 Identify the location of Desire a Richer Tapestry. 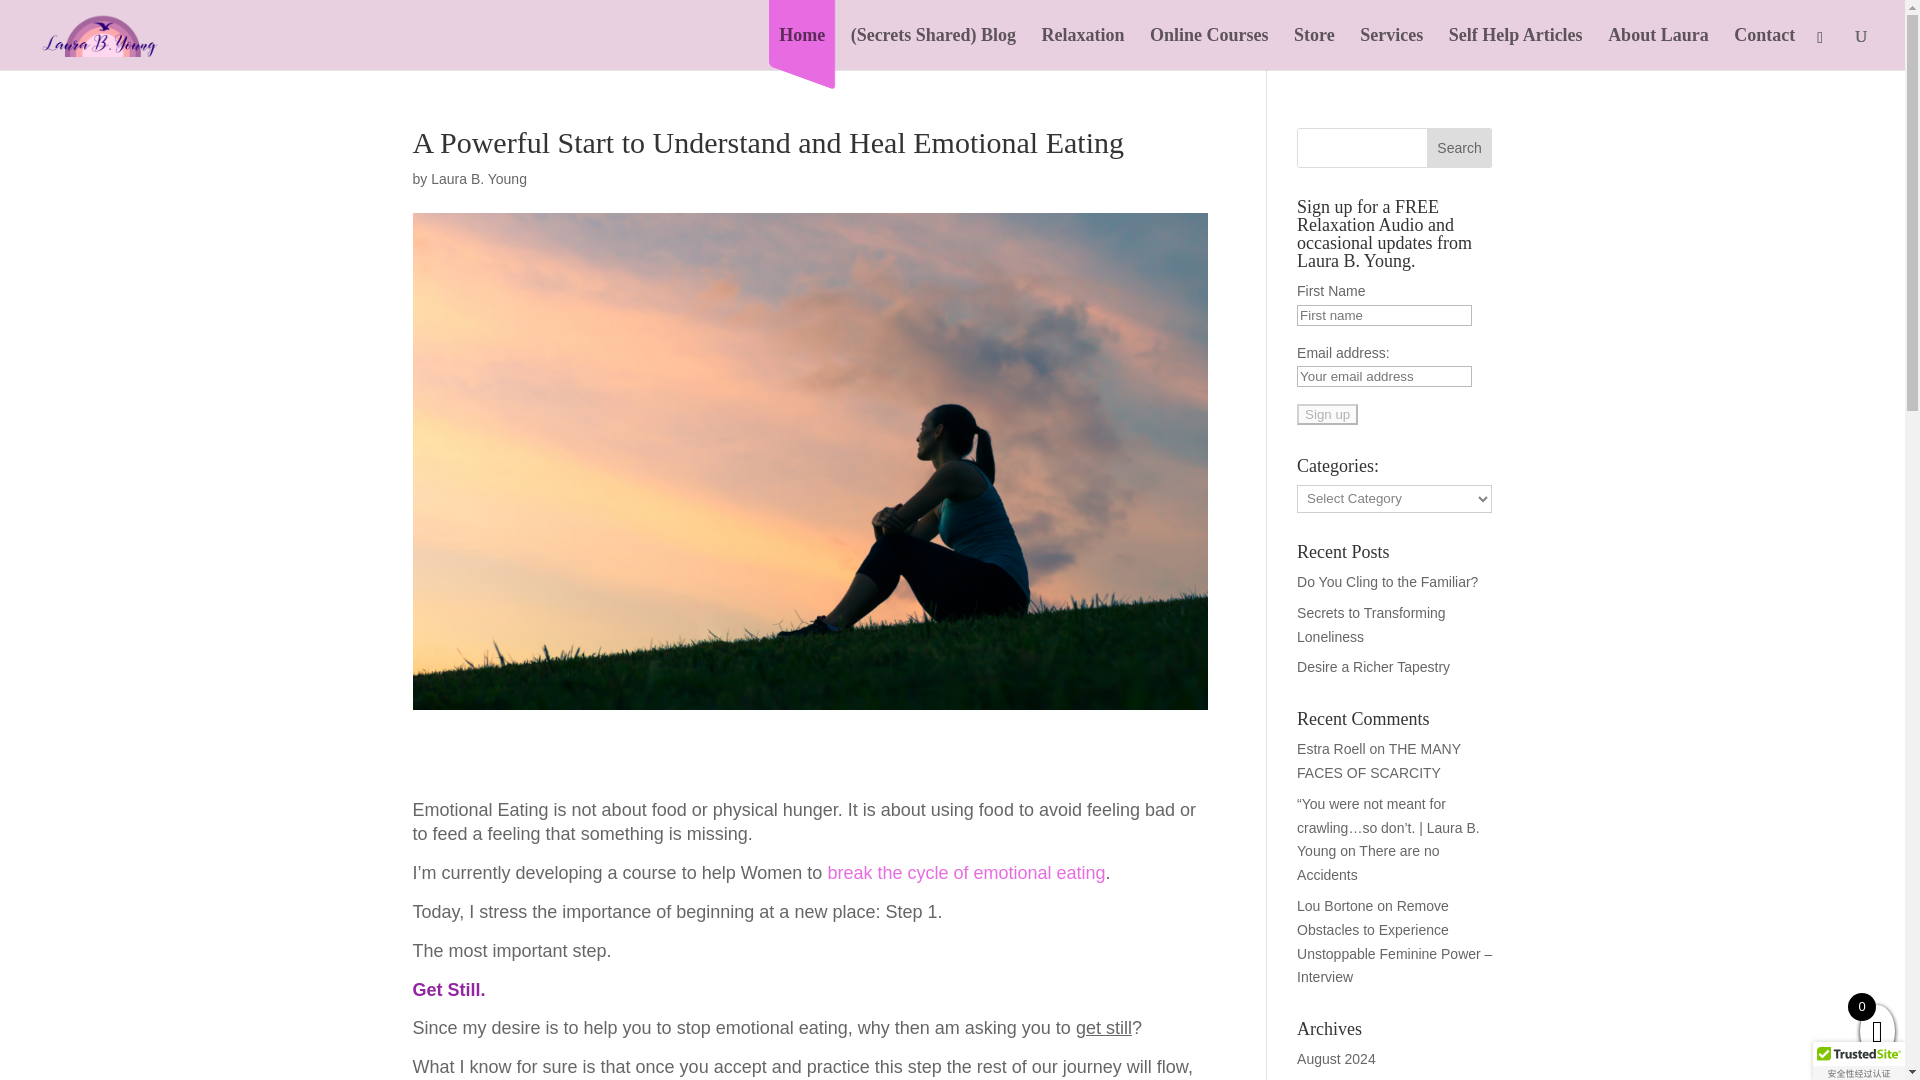
(1373, 666).